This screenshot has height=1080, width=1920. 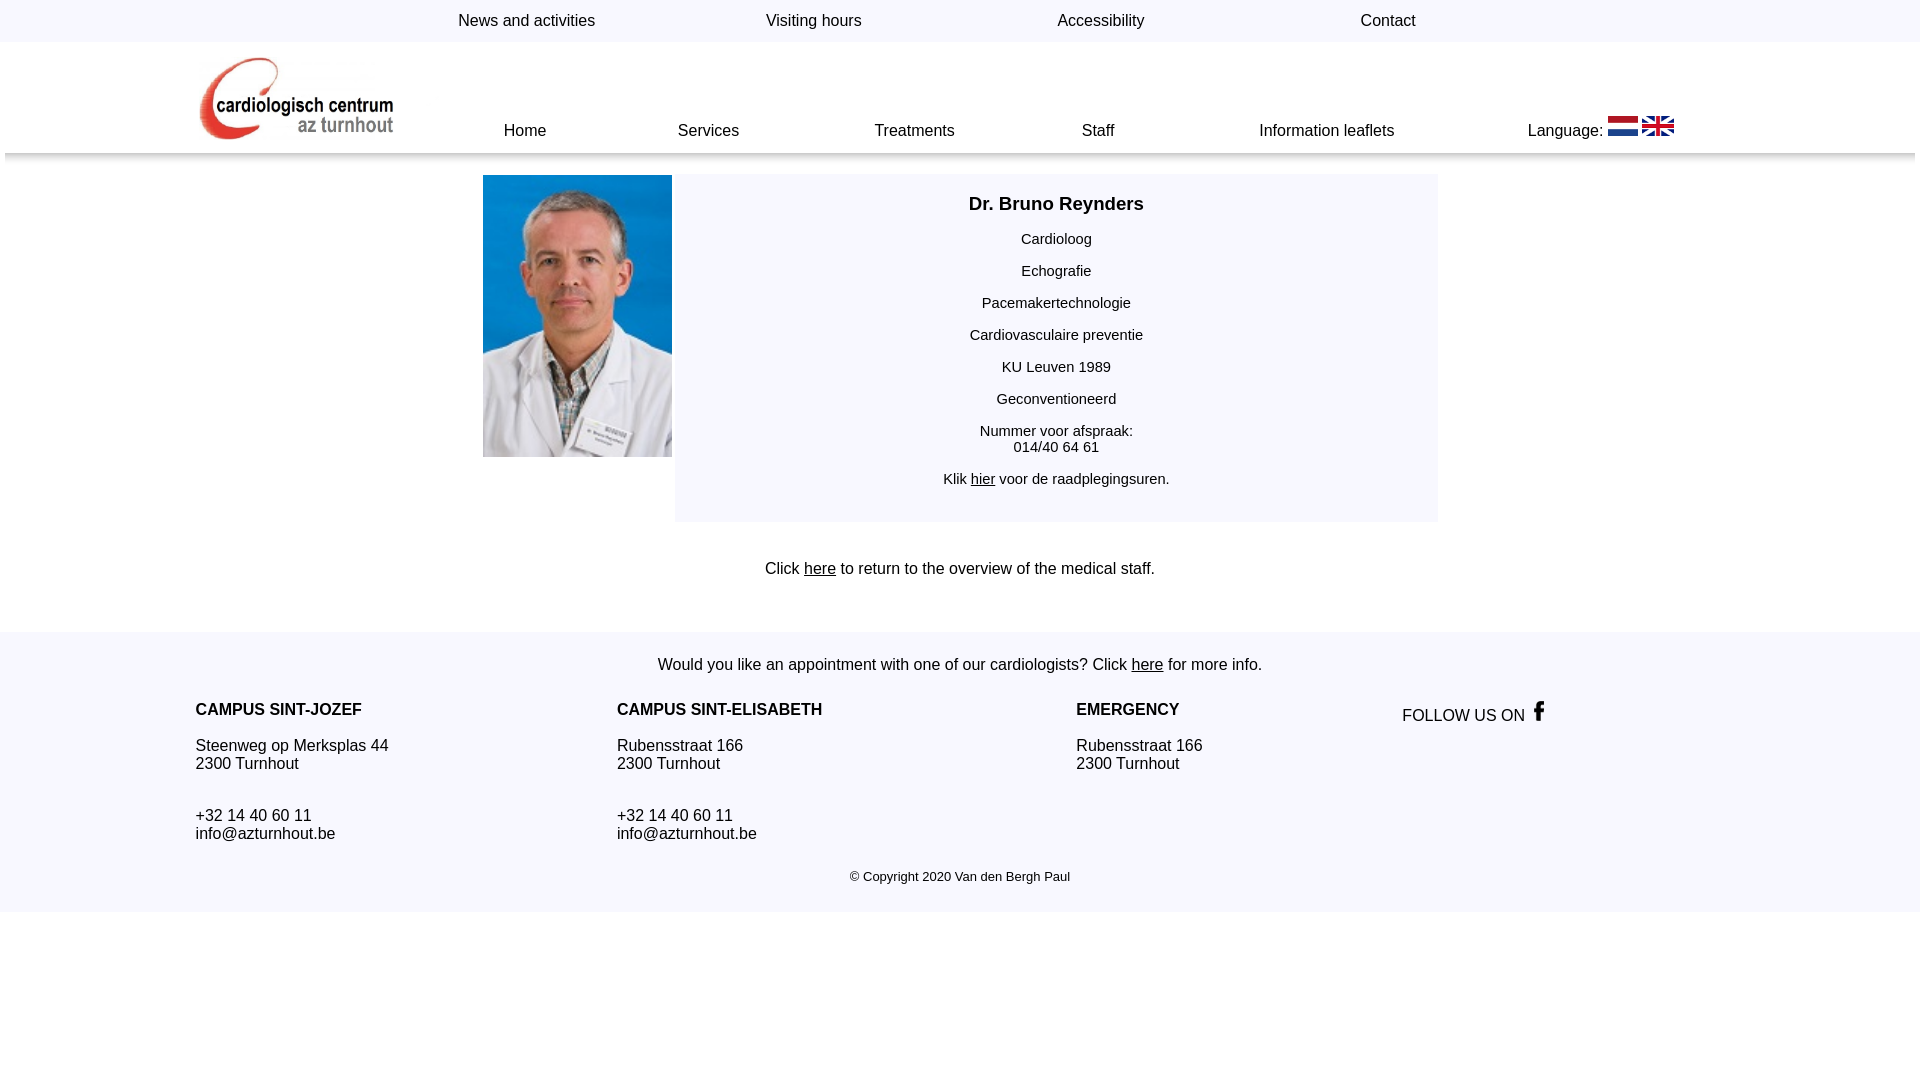 What do you see at coordinates (1604, 130) in the screenshot?
I see `:` at bounding box center [1604, 130].